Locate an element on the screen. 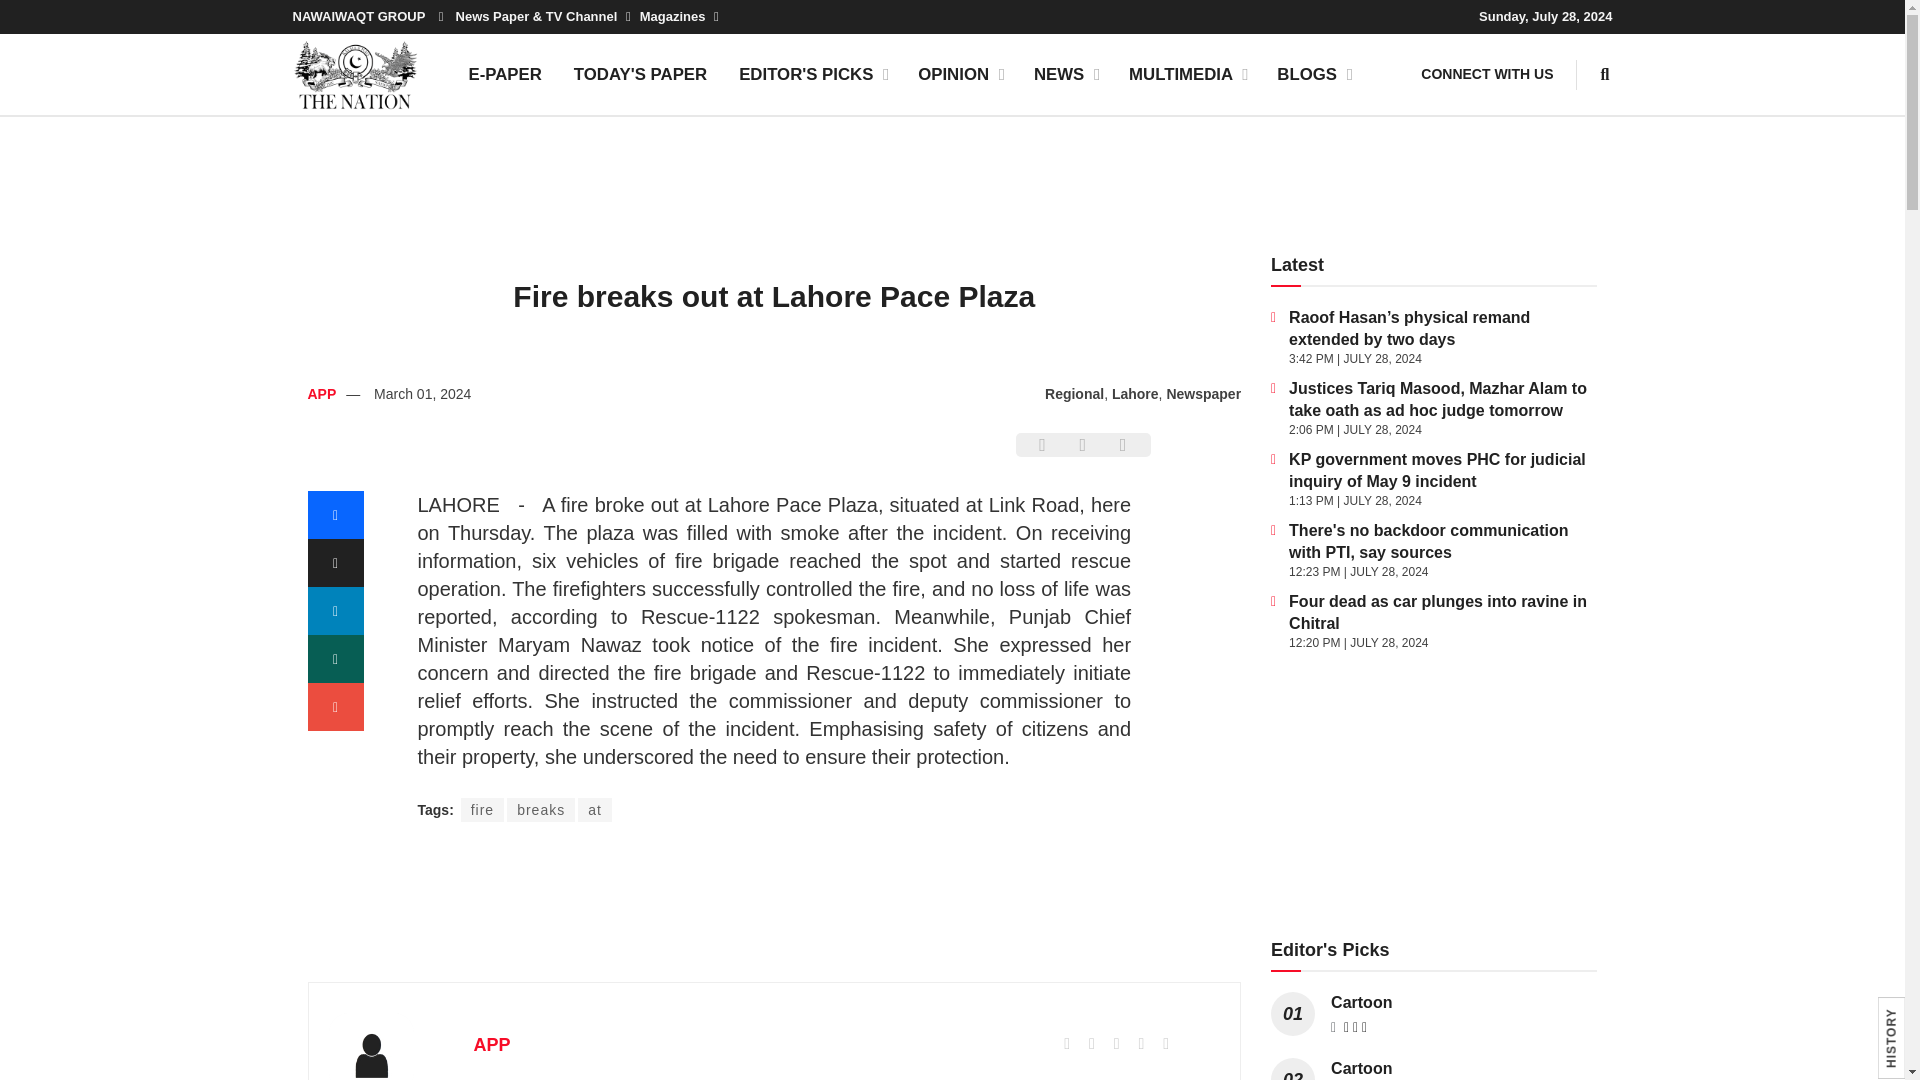 This screenshot has height=1080, width=1920. MULTIMEDIA is located at coordinates (1187, 74).